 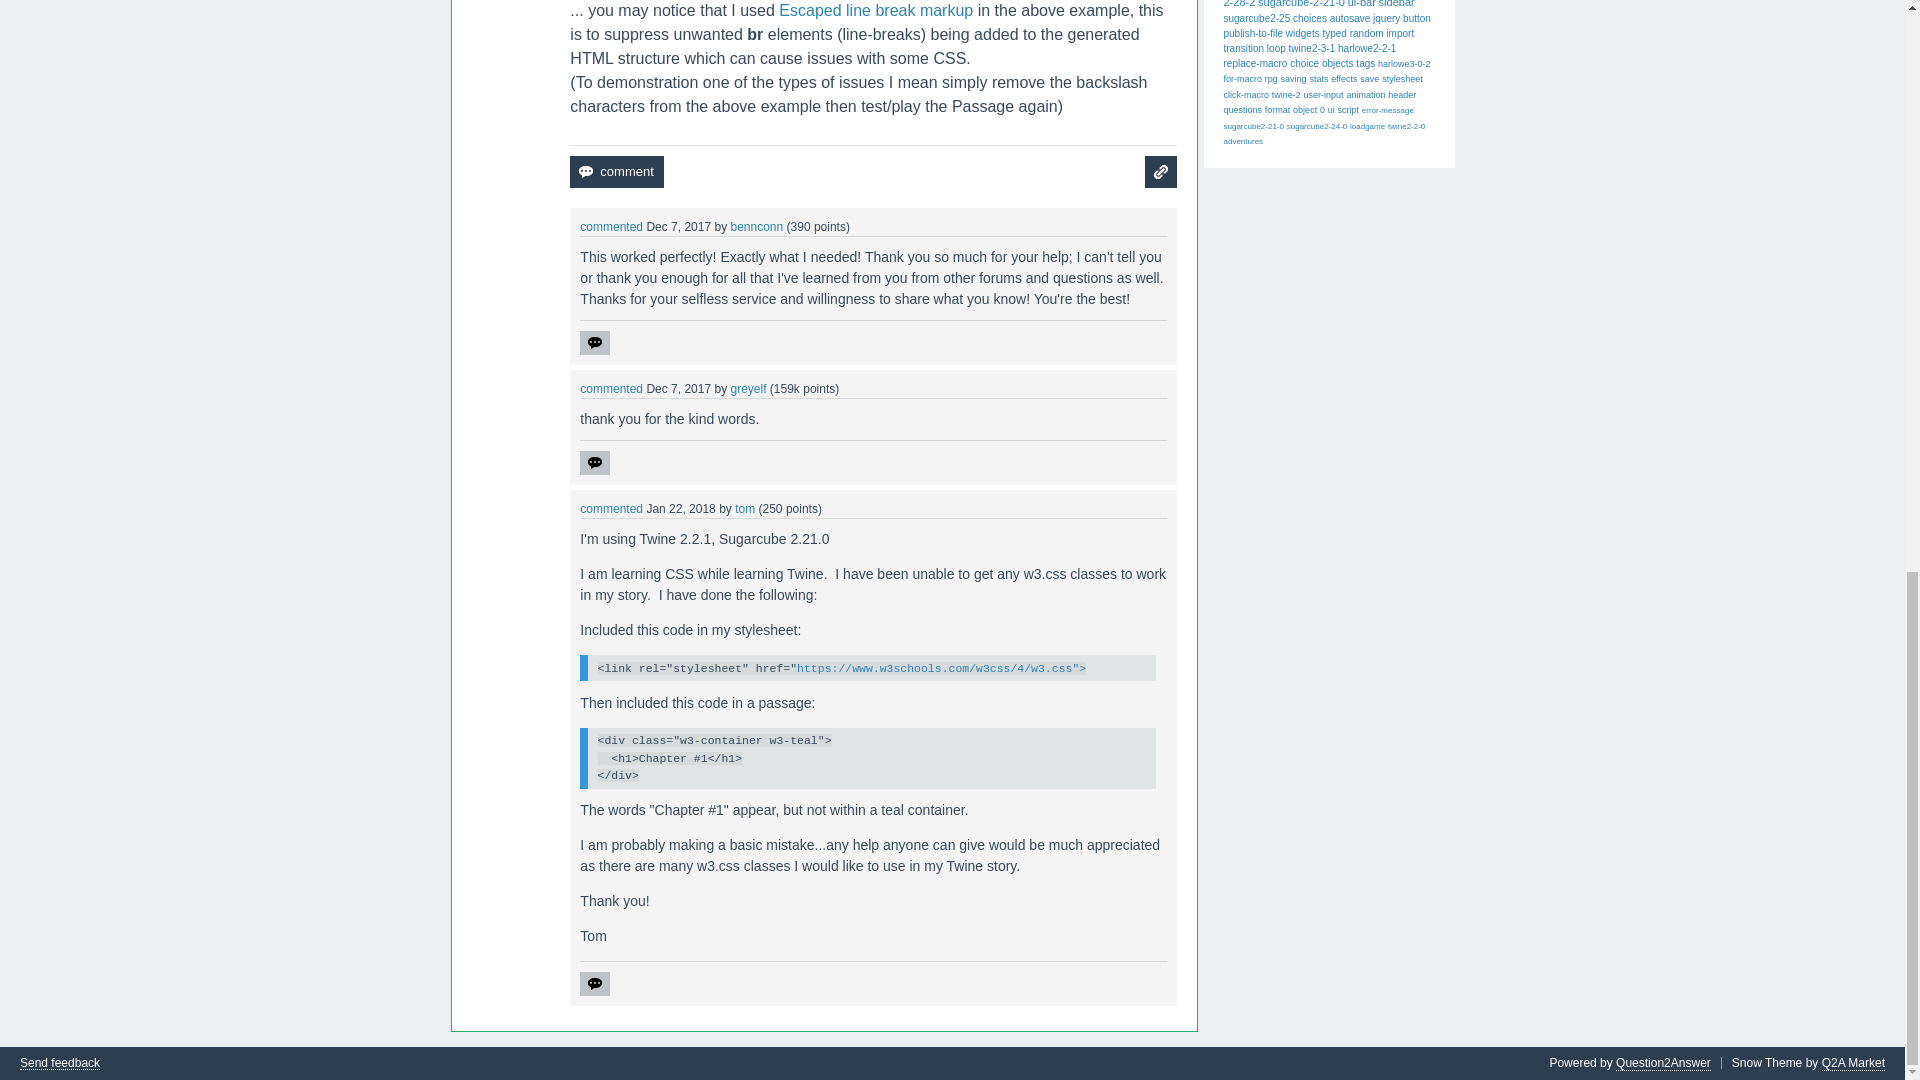 What do you see at coordinates (616, 171) in the screenshot?
I see `Add a comment on this answer` at bounding box center [616, 171].